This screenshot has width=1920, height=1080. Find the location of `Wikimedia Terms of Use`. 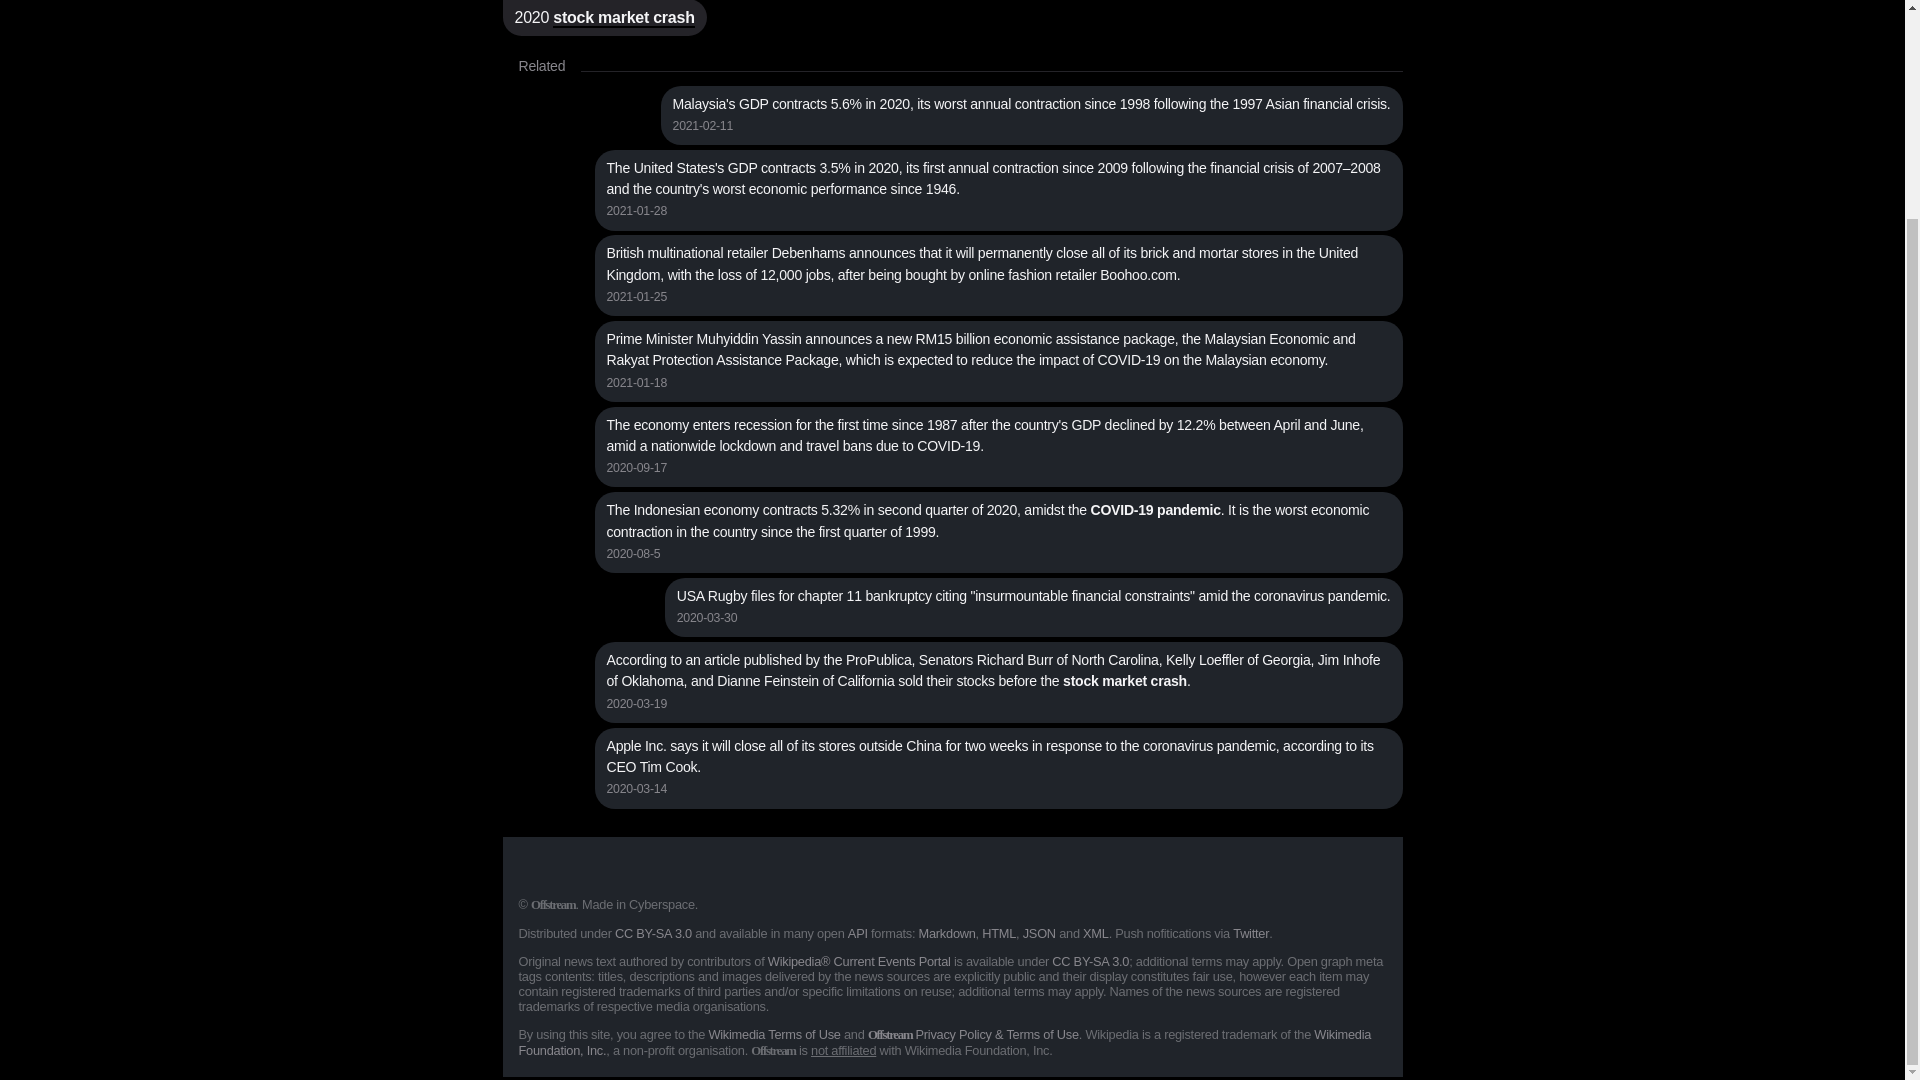

Wikimedia Terms of Use is located at coordinates (774, 1036).